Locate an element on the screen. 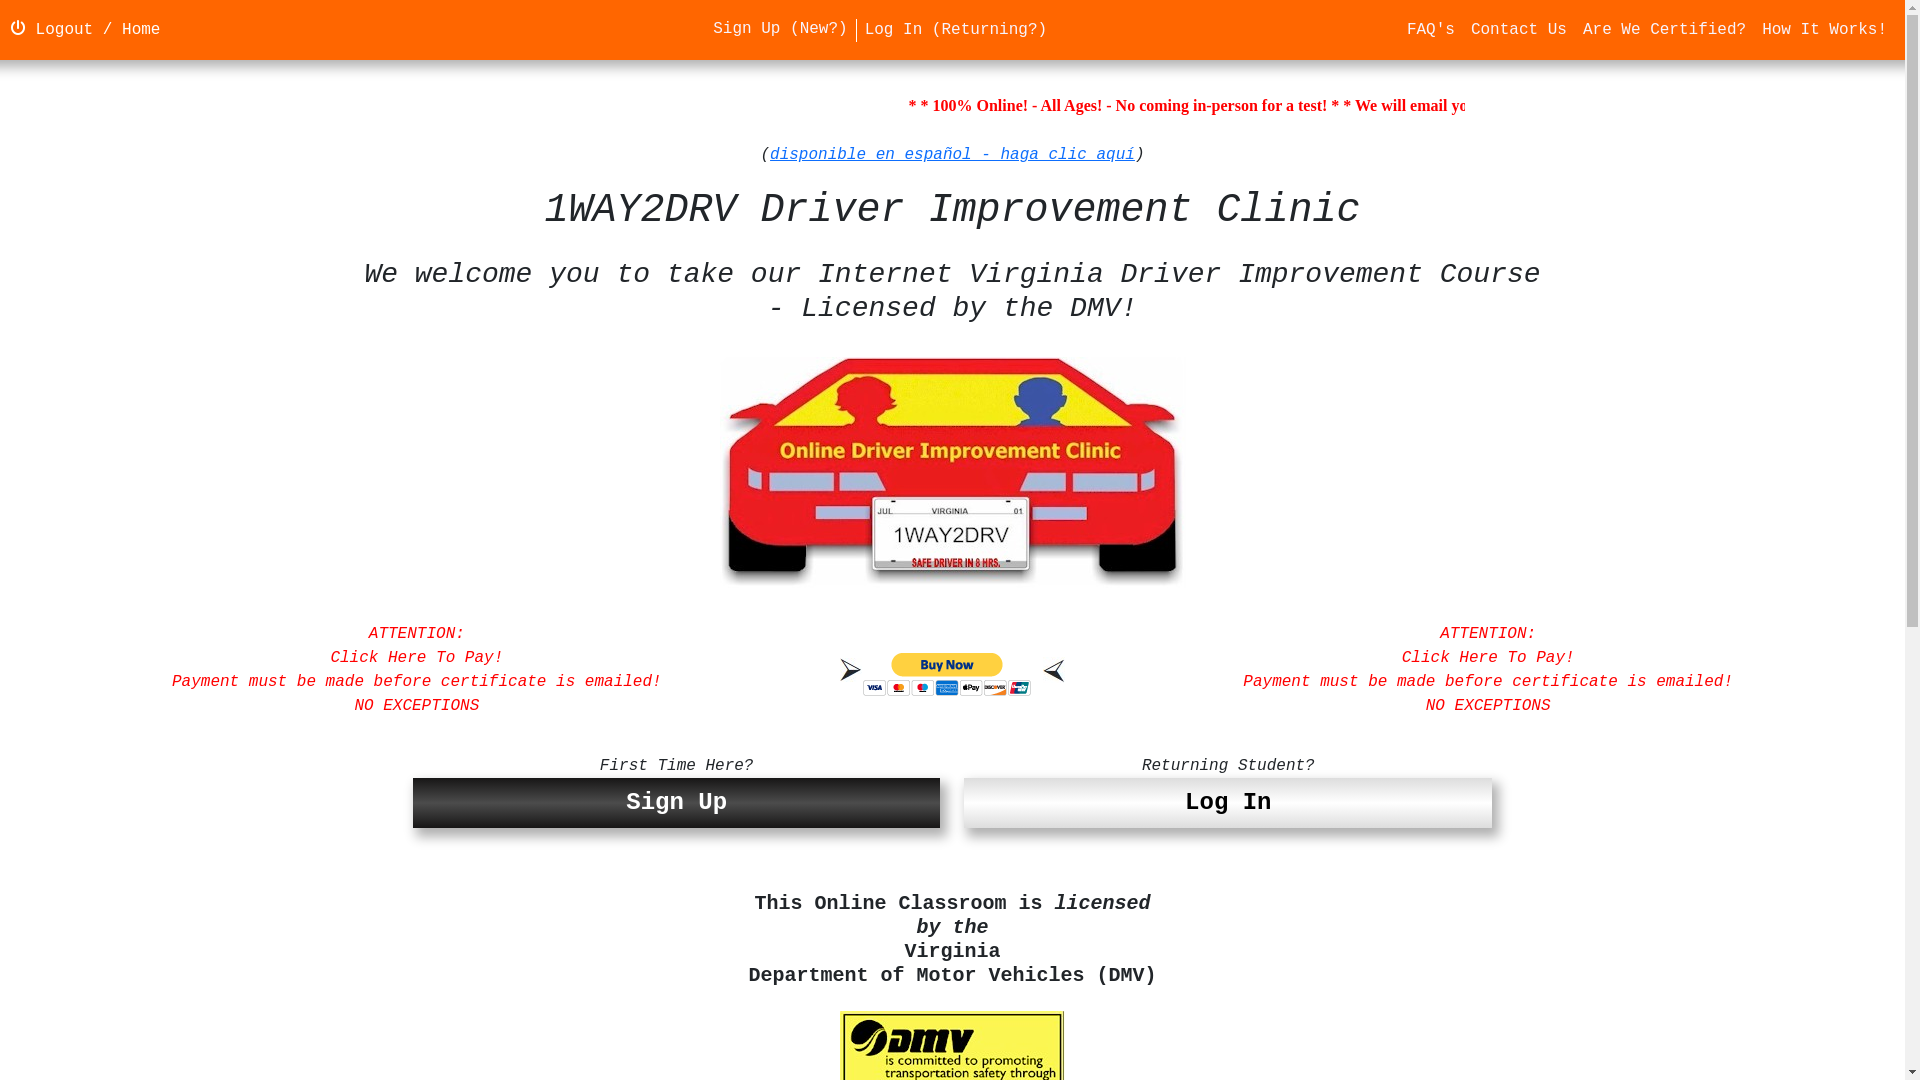 Image resolution: width=1920 pixels, height=1080 pixels. Sign Up is located at coordinates (677, 805).